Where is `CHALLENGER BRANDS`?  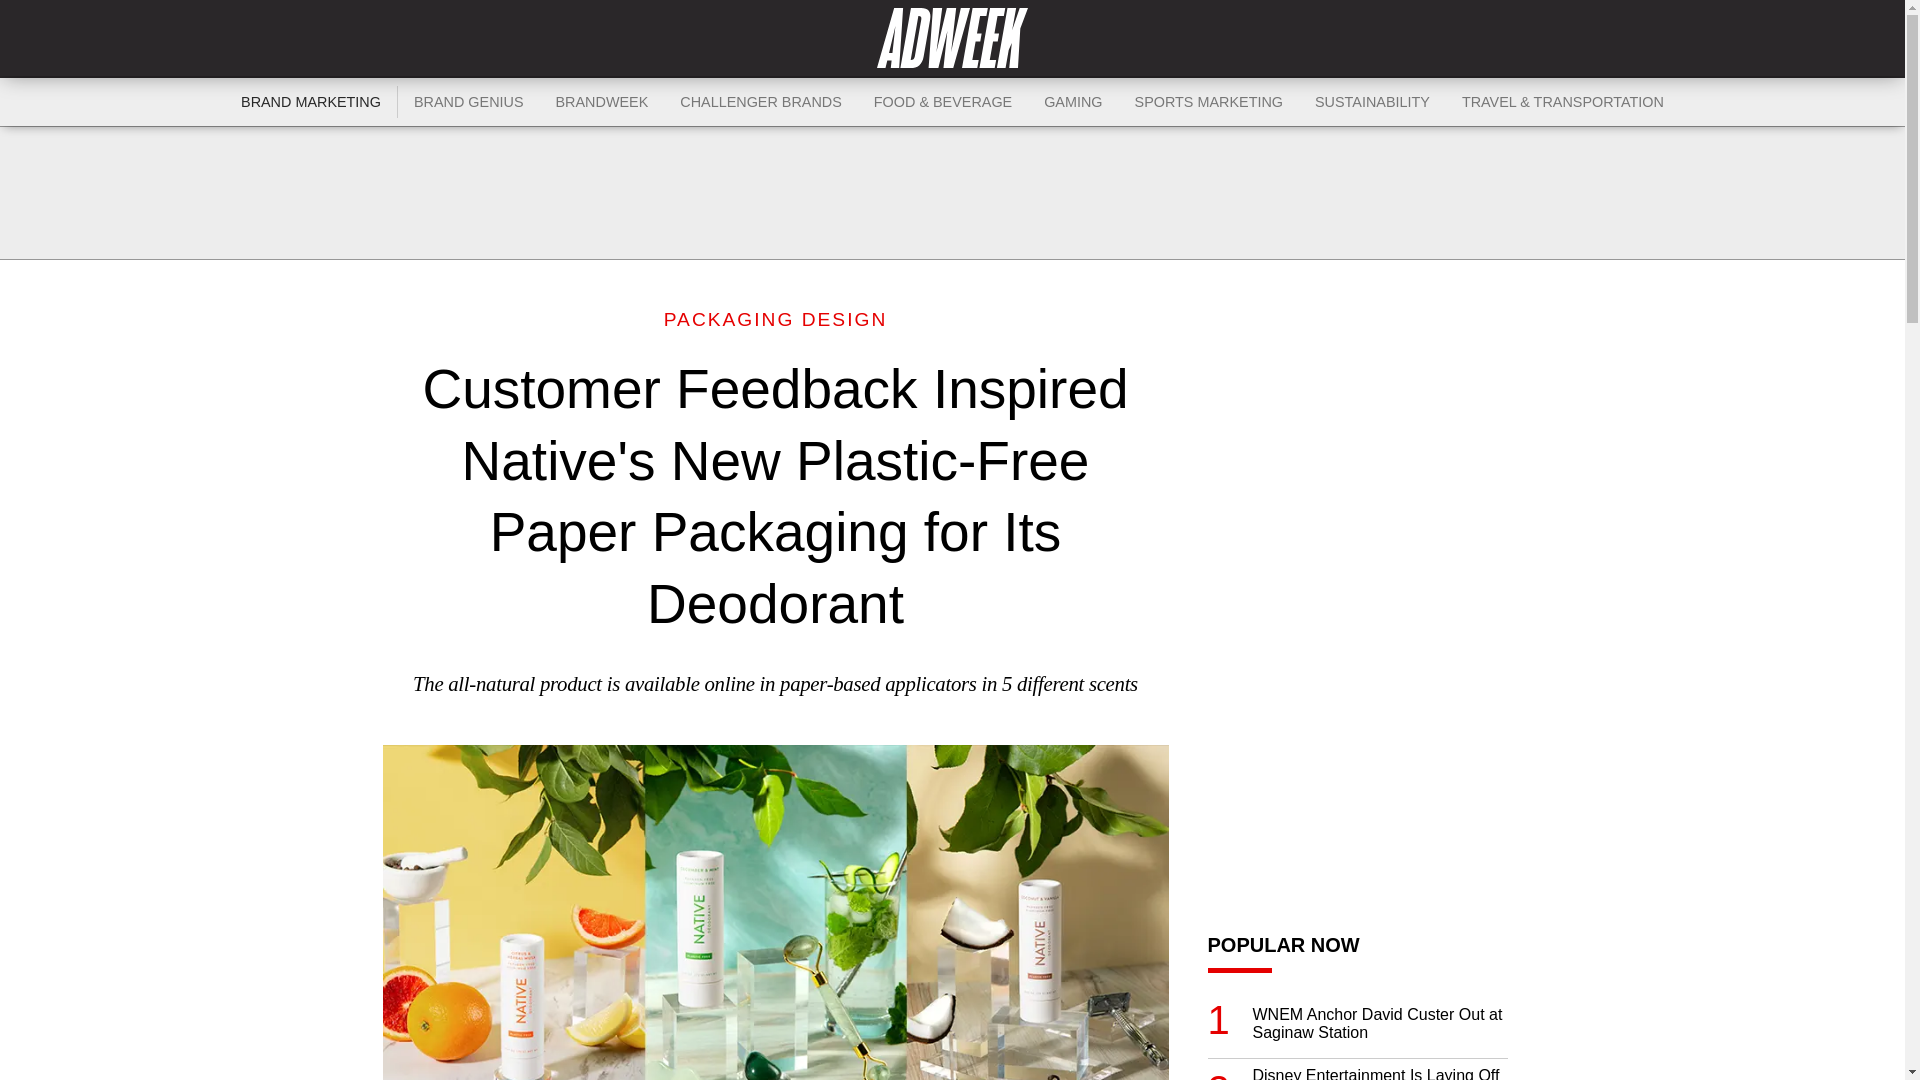
CHALLENGER BRANDS is located at coordinates (761, 102).